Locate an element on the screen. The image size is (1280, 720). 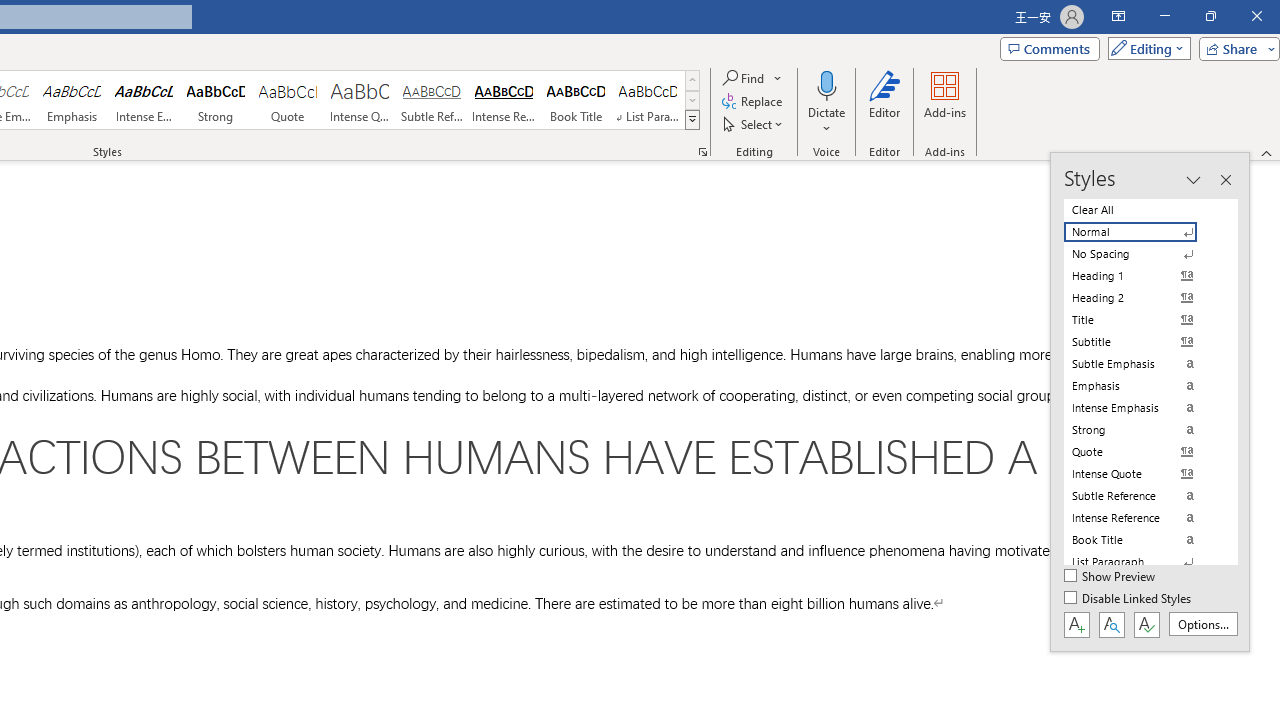
Heading 2 is located at coordinates (1142, 298).